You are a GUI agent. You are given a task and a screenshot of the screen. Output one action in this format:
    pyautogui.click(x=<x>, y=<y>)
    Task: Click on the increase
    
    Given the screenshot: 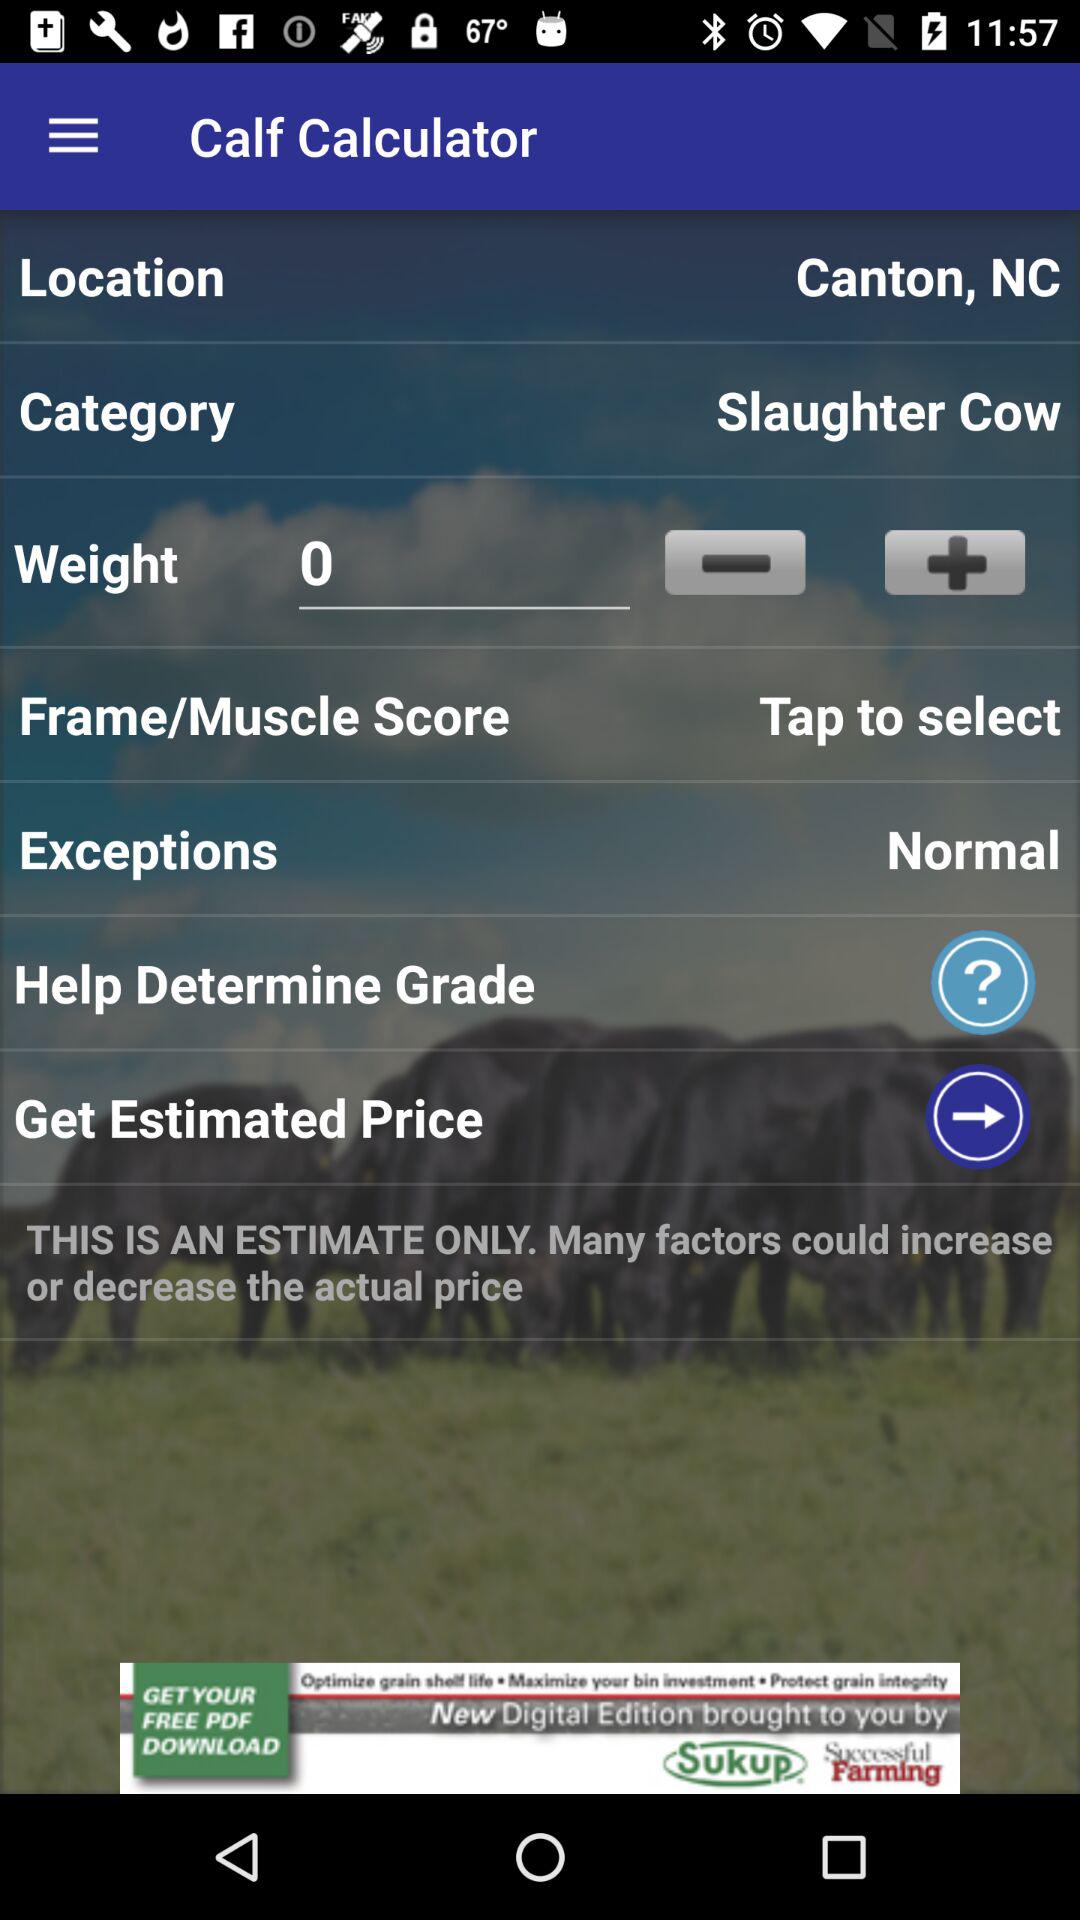 What is the action you would take?
    pyautogui.click(x=954, y=562)
    